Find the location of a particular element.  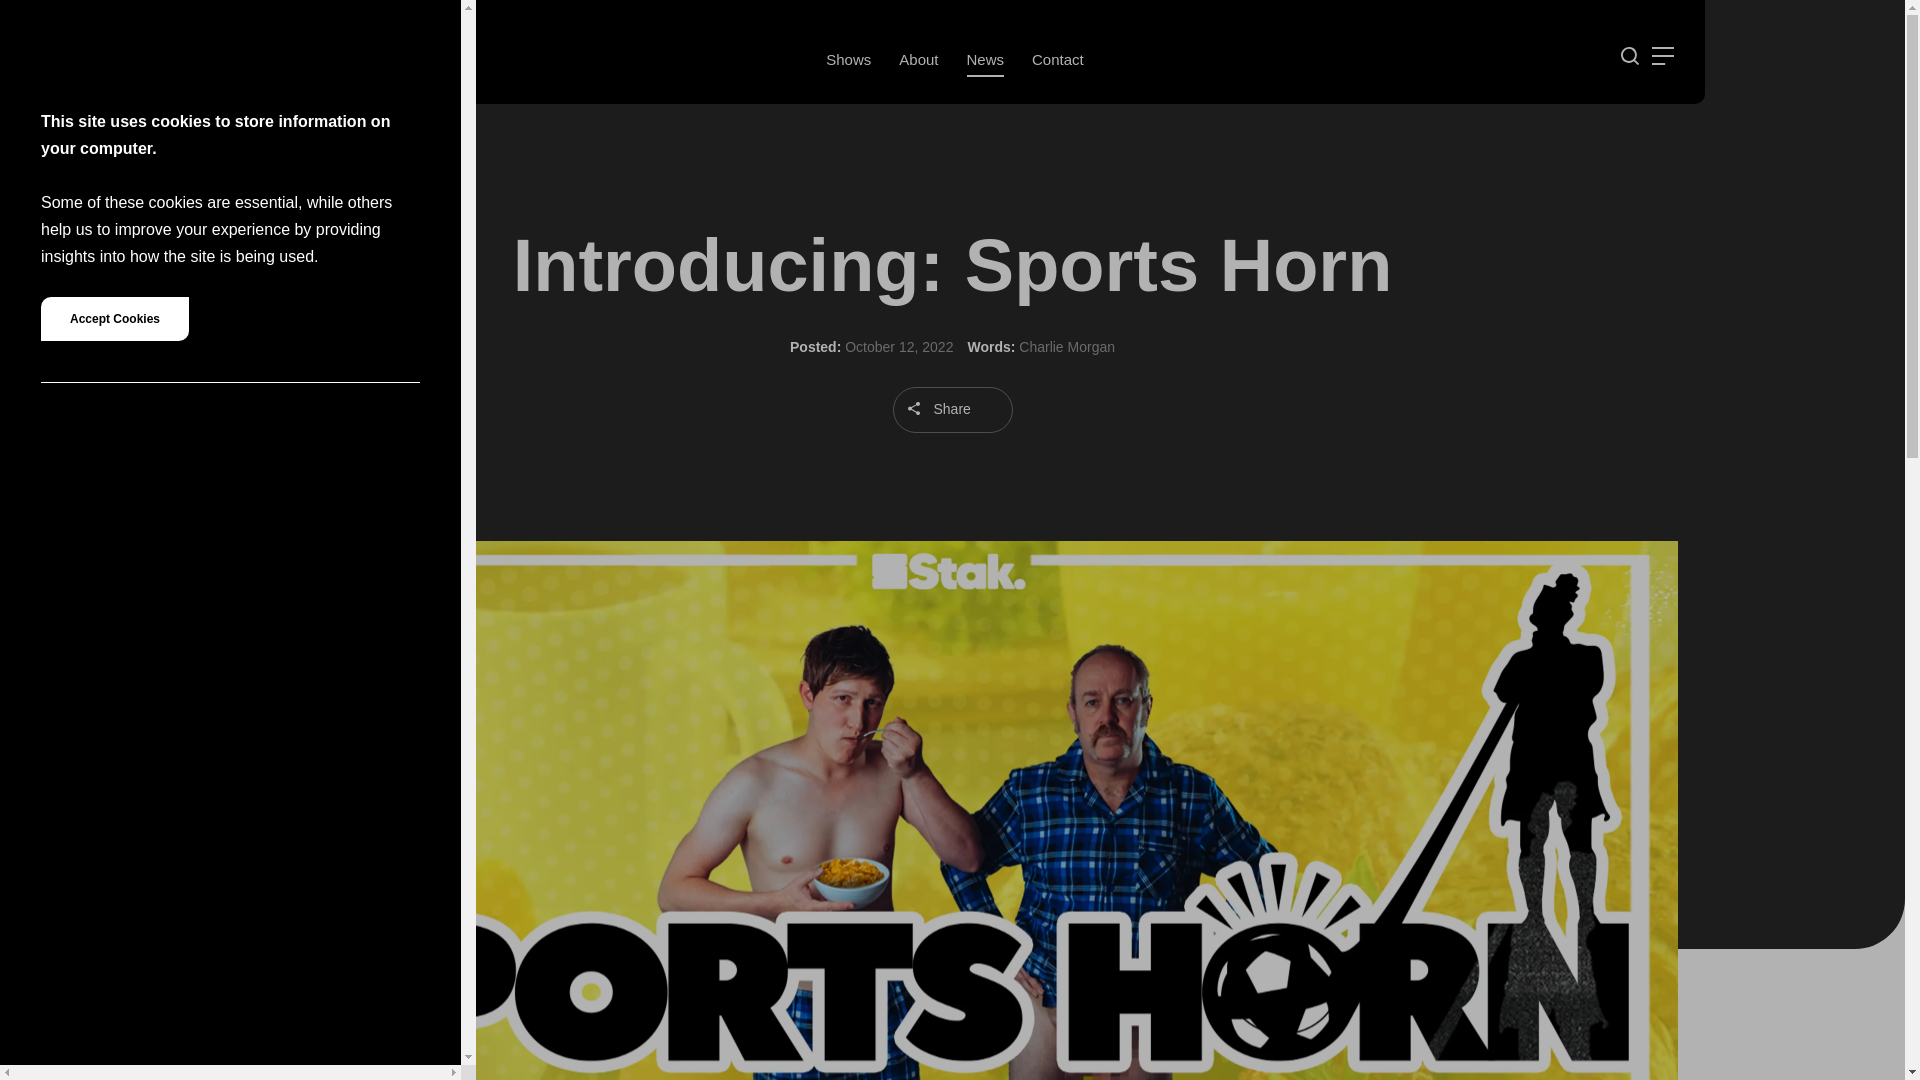

Shows is located at coordinates (848, 60).